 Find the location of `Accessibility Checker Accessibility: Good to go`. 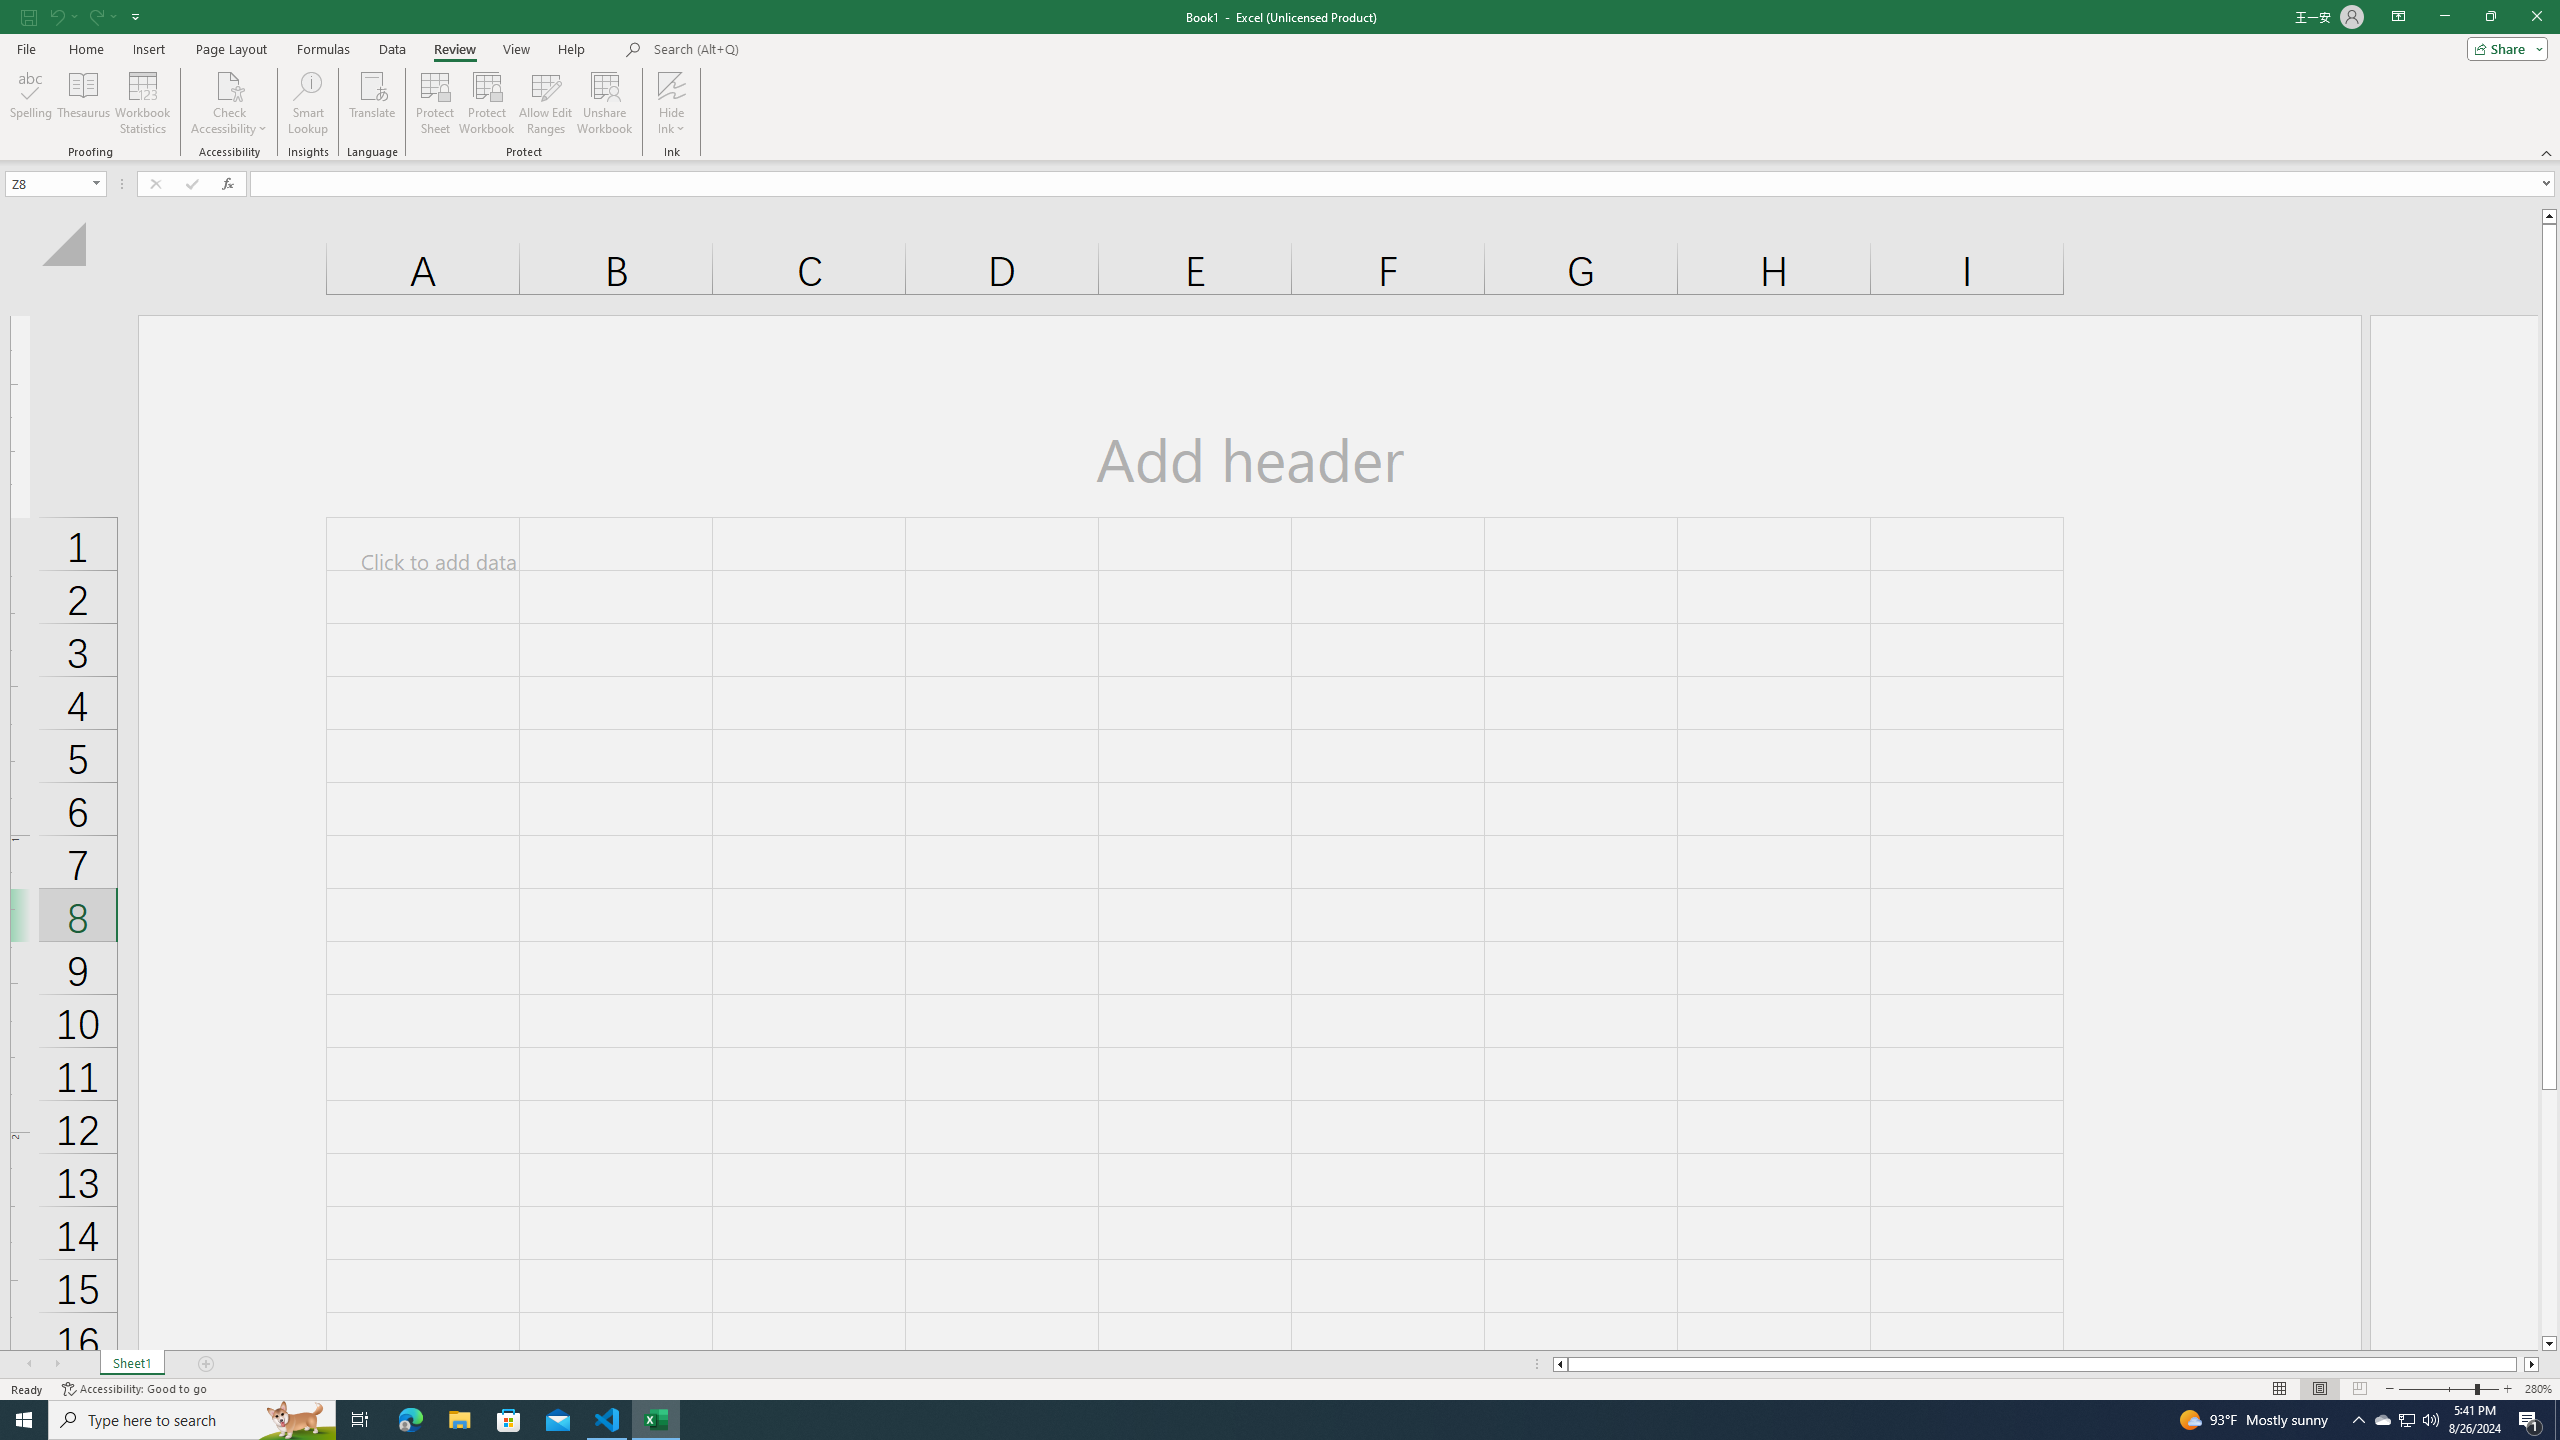

Accessibility Checker Accessibility: Good to go is located at coordinates (134, 1389).